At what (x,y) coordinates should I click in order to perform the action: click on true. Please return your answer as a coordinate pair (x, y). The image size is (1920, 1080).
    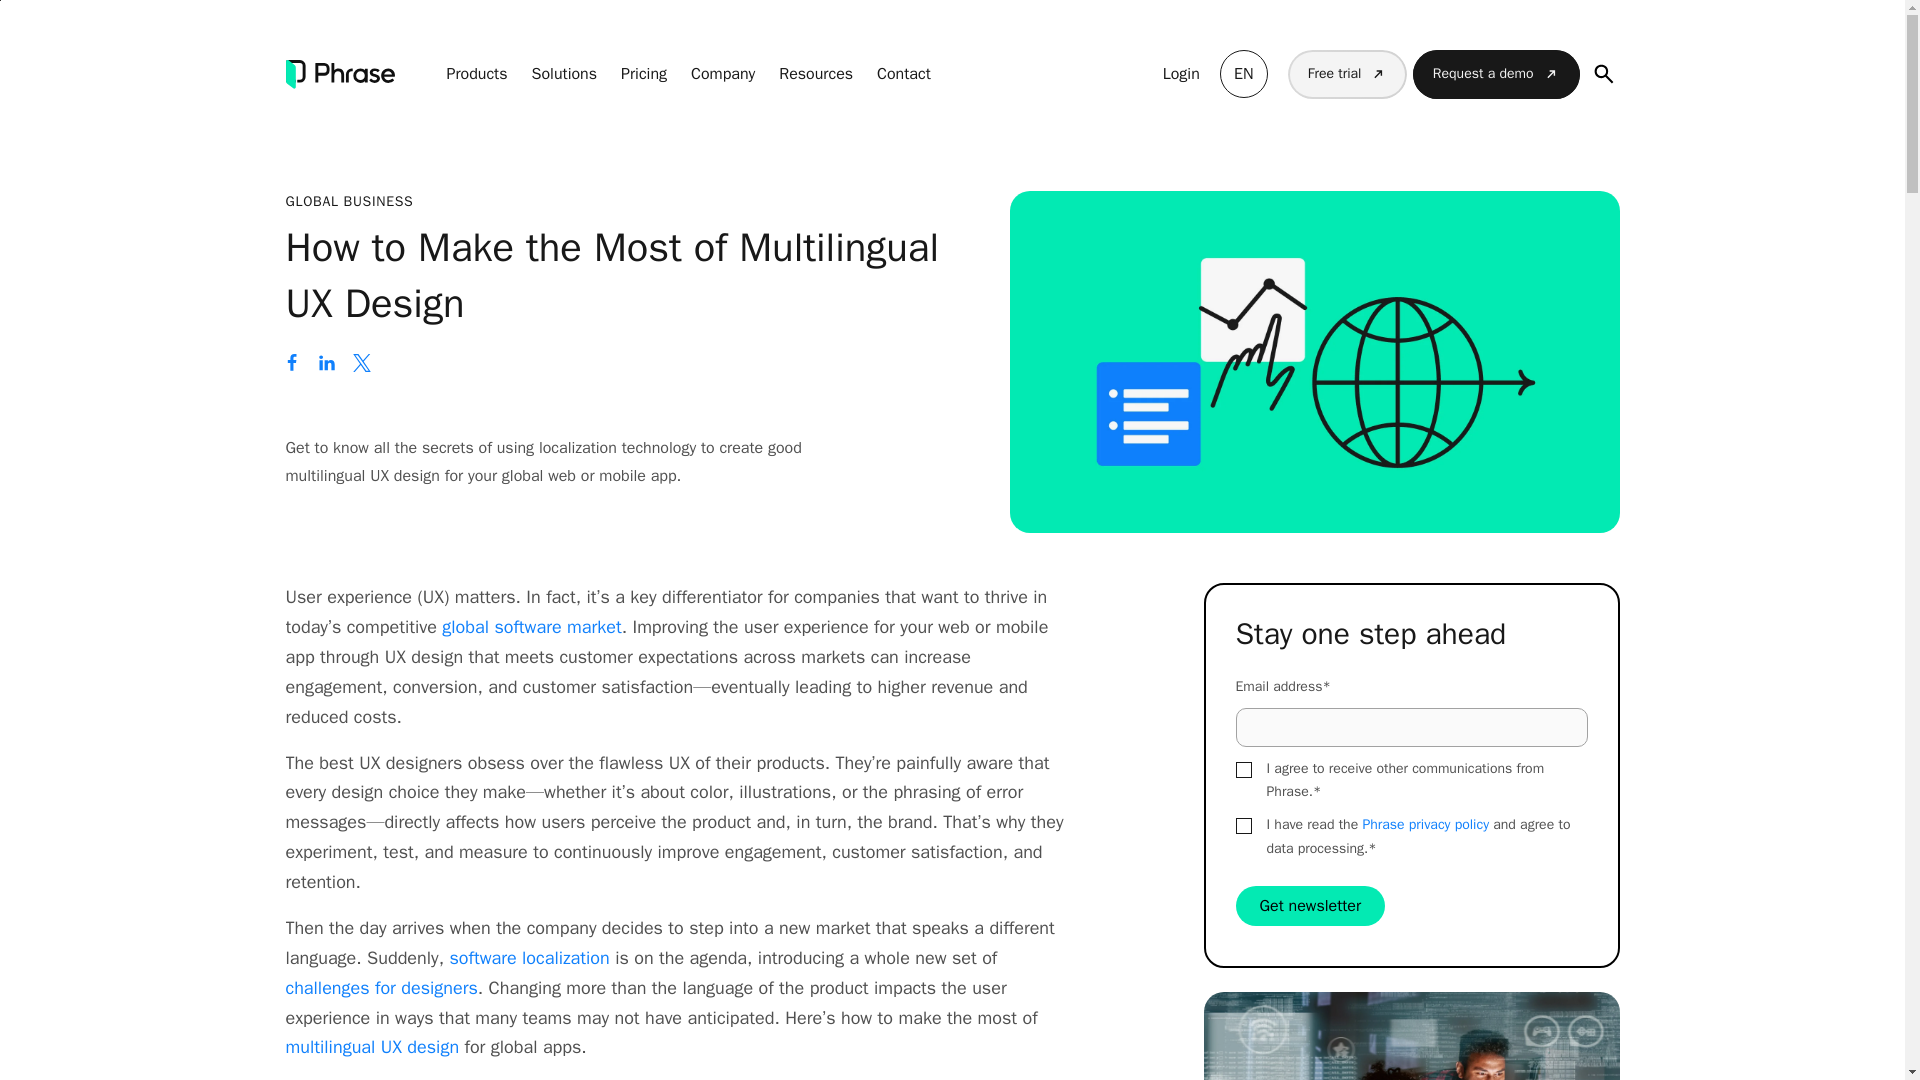
    Looking at the image, I should click on (1244, 825).